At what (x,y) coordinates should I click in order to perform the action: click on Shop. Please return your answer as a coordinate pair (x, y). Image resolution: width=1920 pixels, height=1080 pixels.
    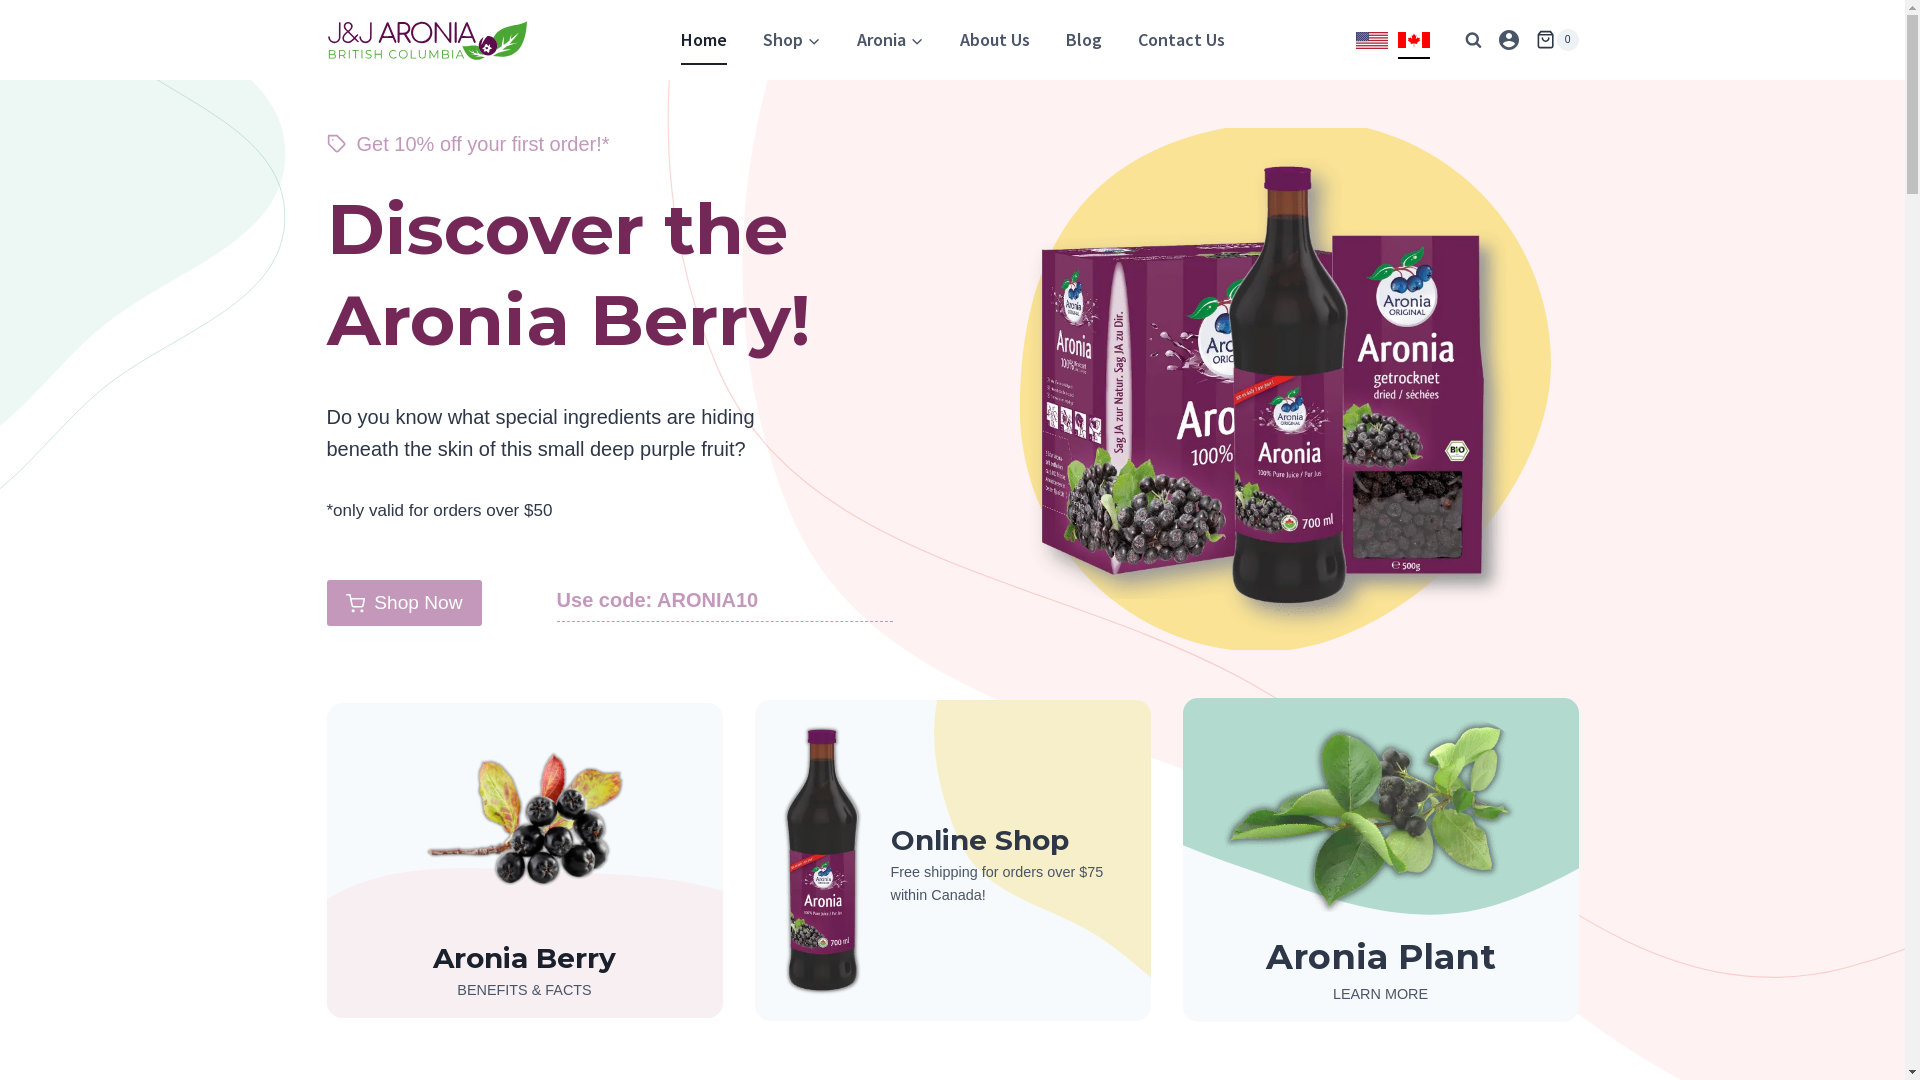
    Looking at the image, I should click on (791, 40).